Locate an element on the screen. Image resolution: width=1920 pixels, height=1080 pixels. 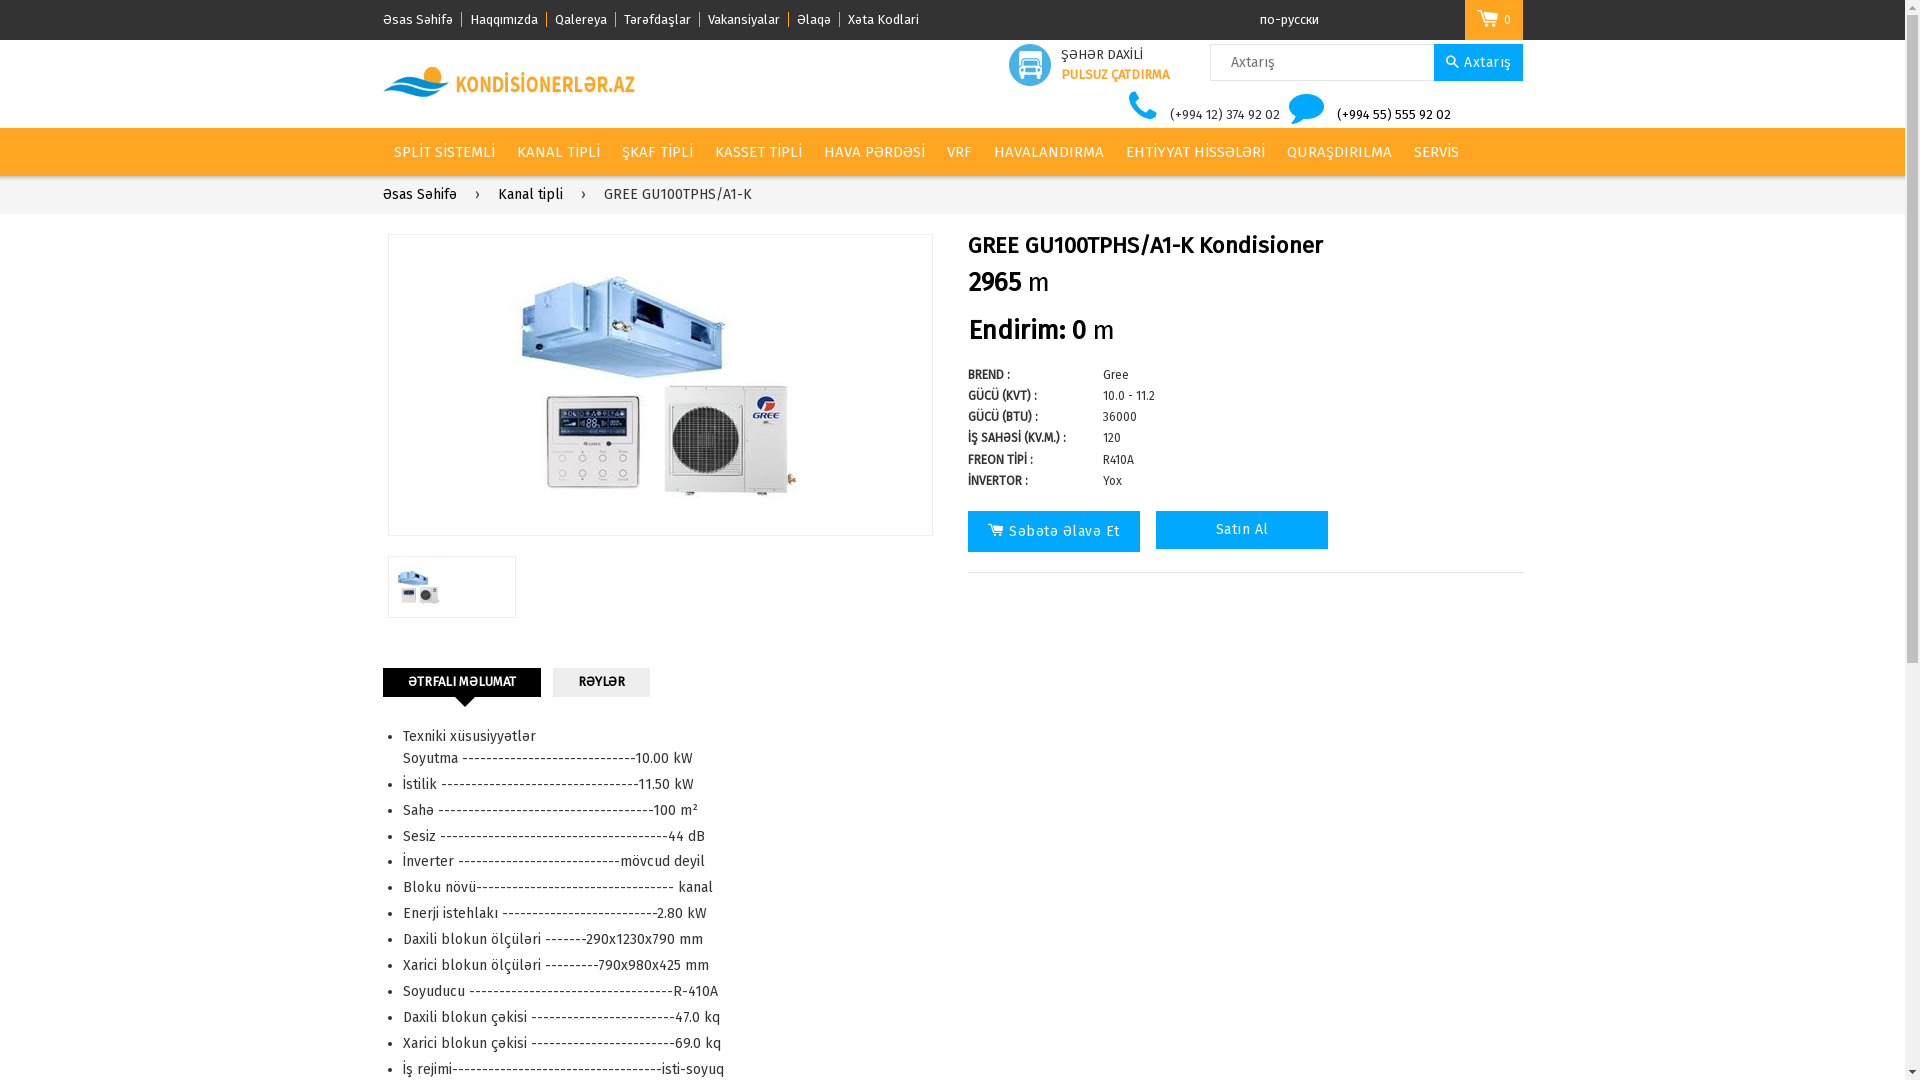
VRF is located at coordinates (958, 152).